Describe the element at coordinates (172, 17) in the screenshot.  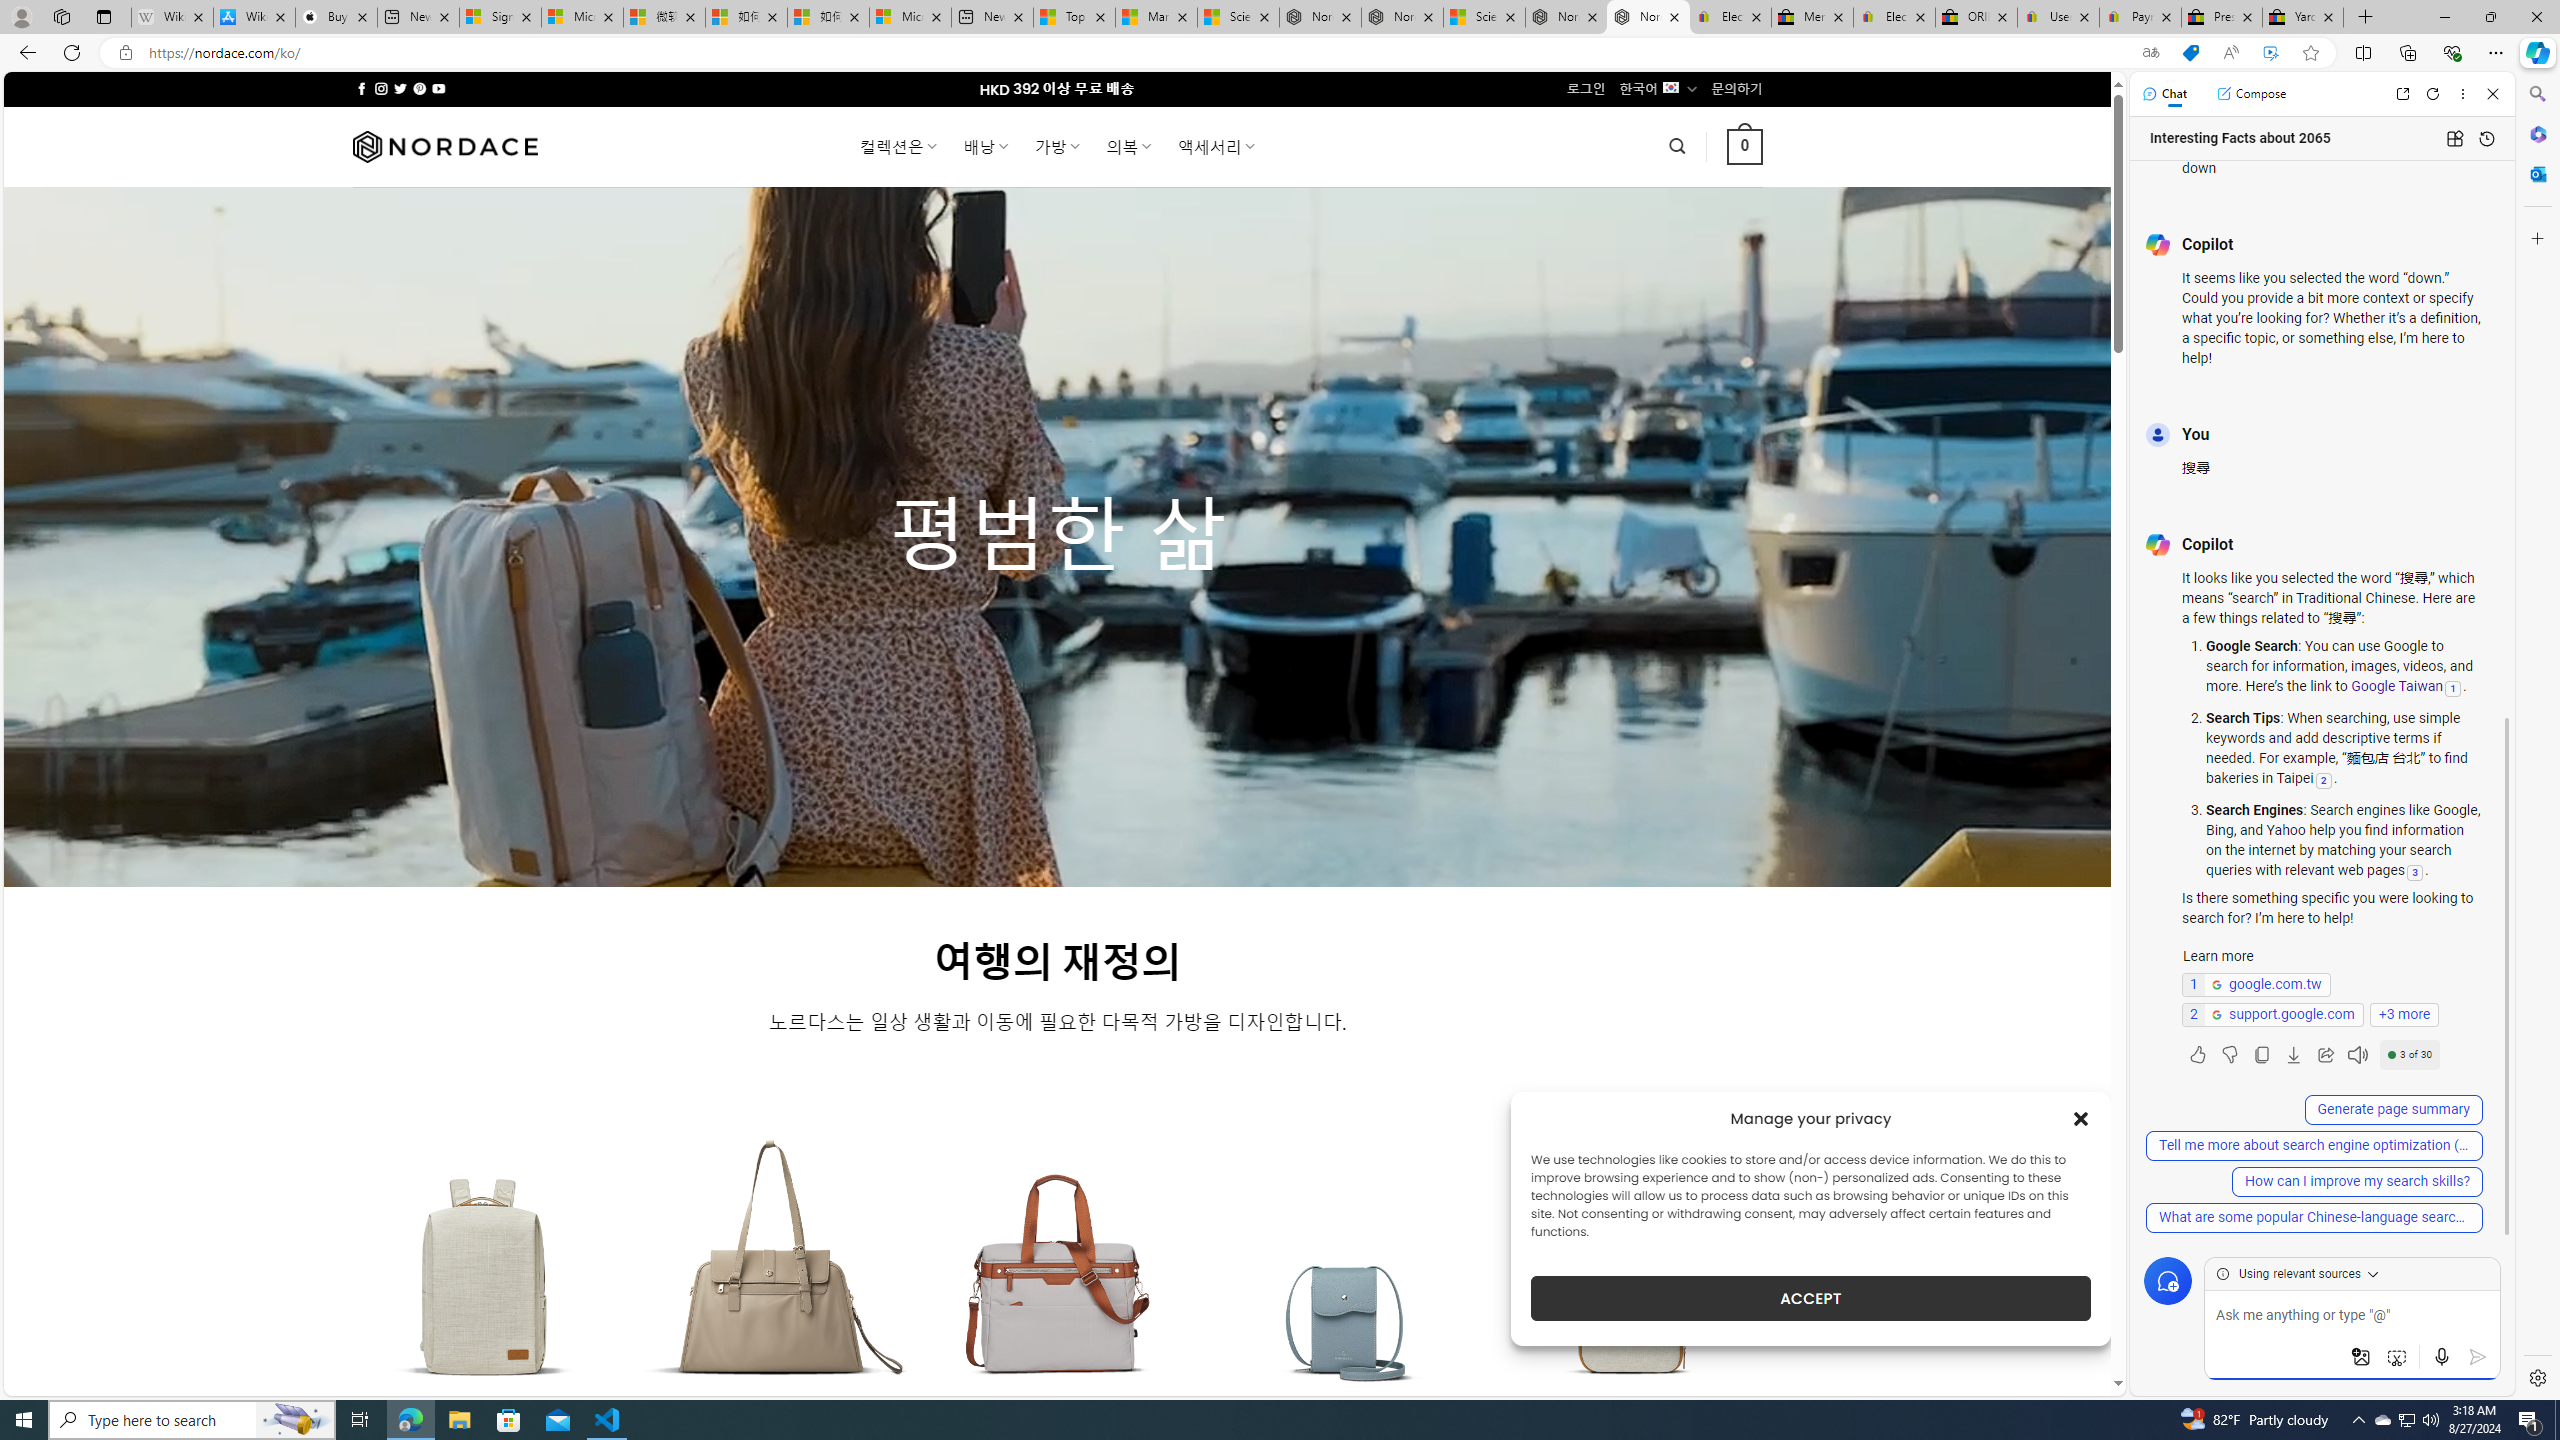
I see `Wikipedia - Sleeping` at that location.